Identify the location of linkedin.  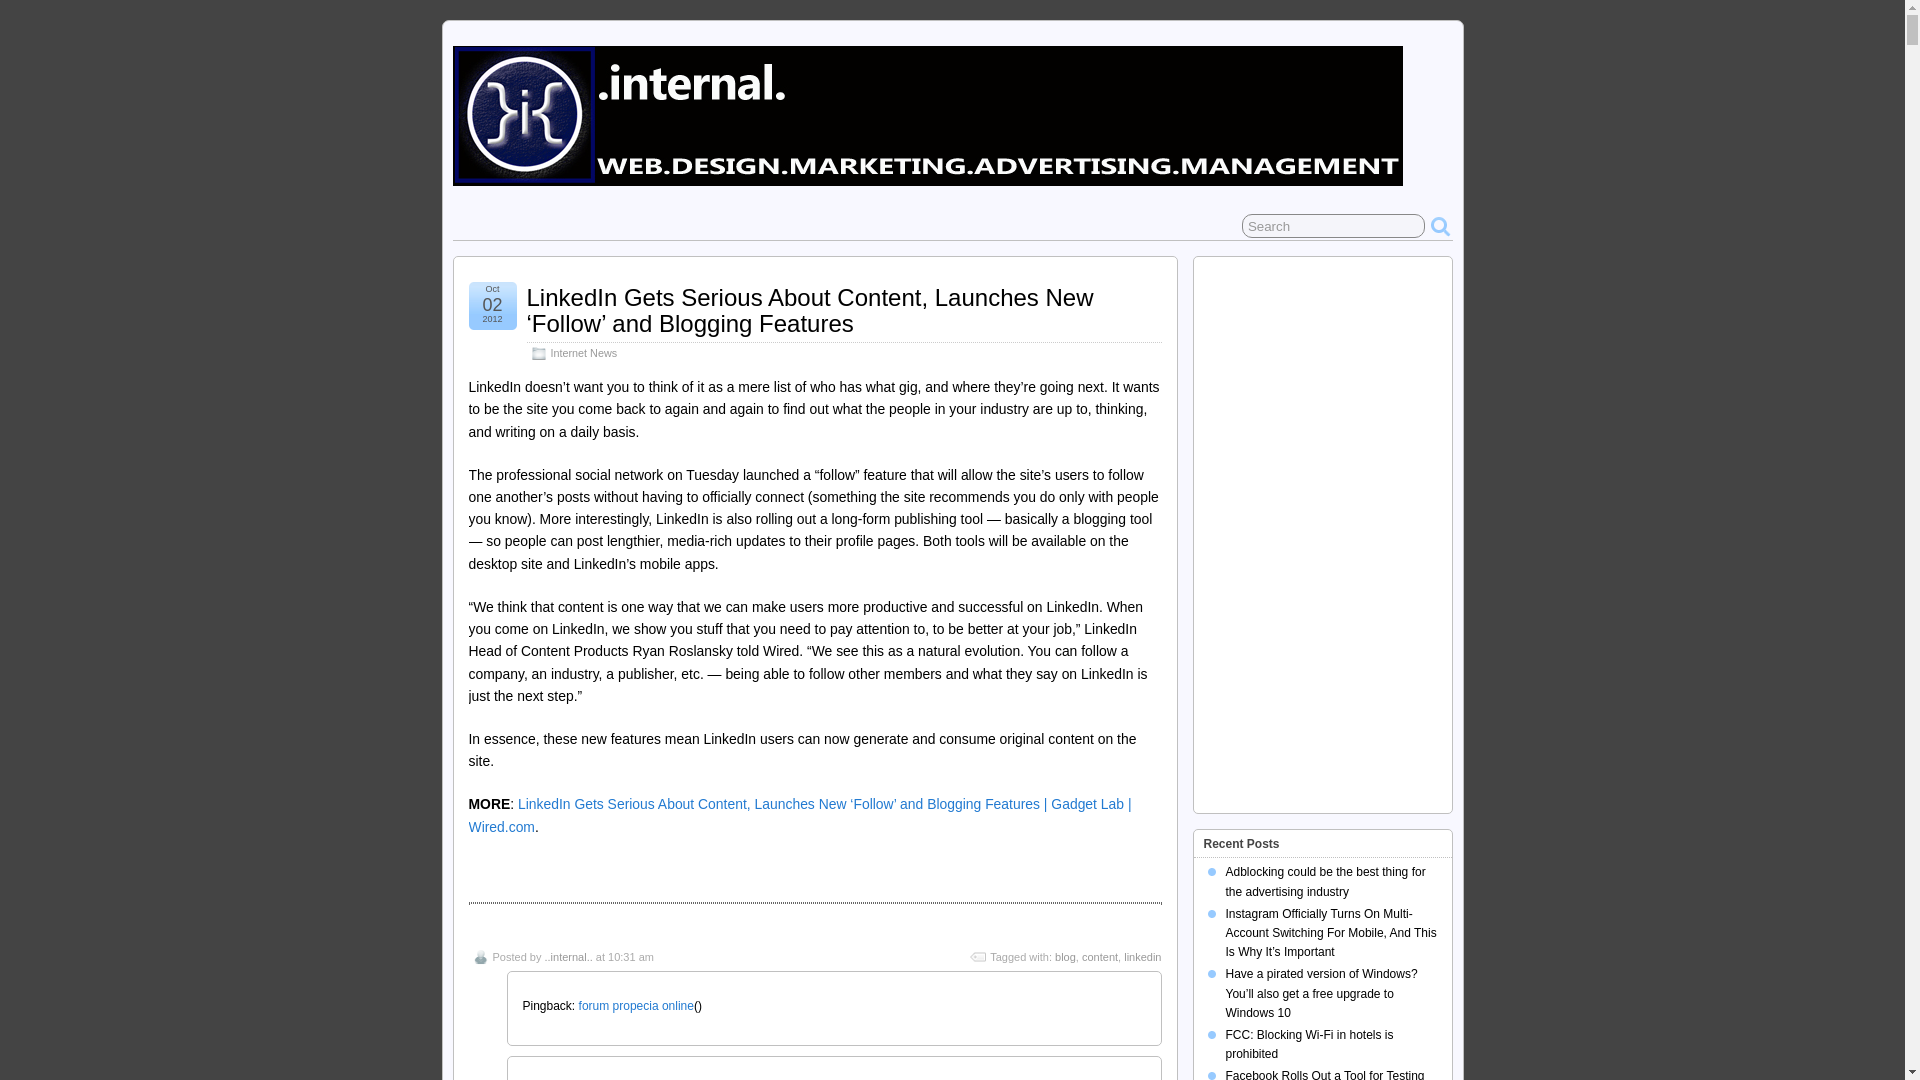
(1142, 957).